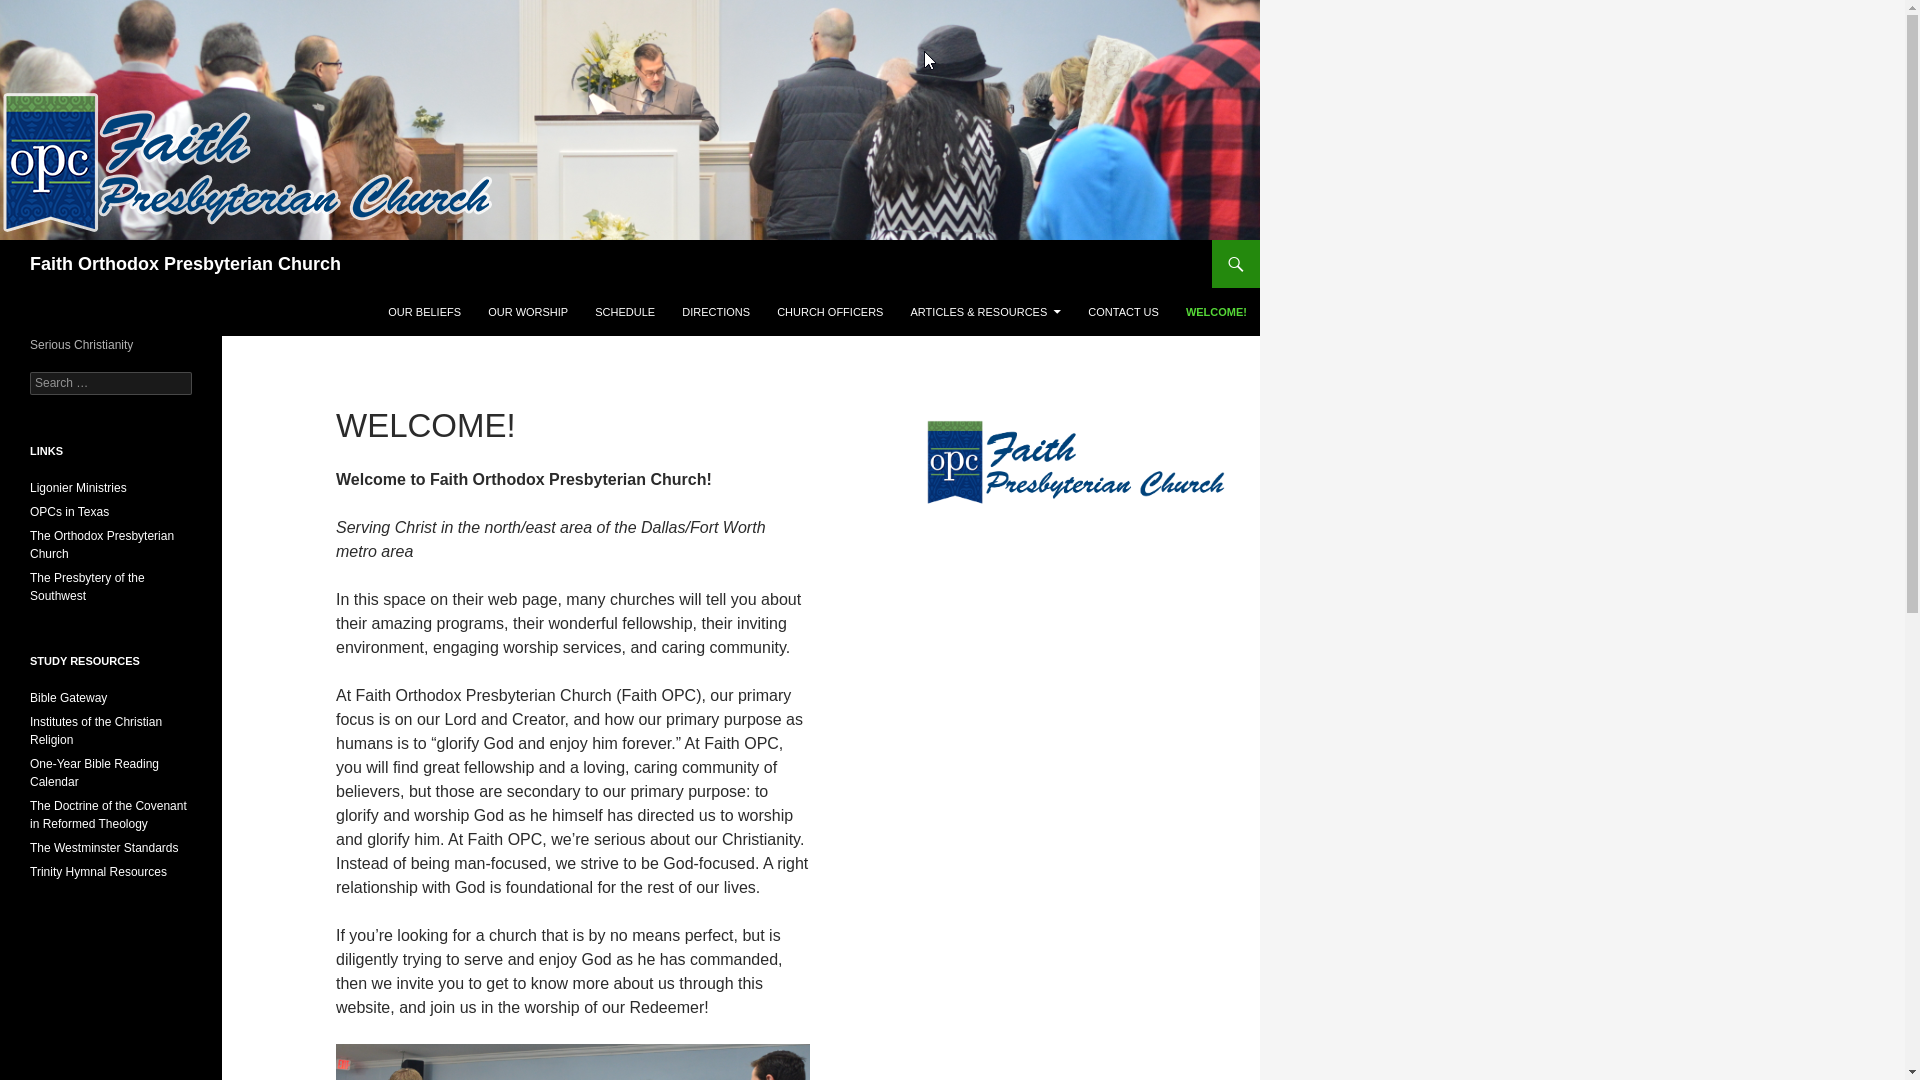  I want to click on The Presbytery of the Southwest, so click(88, 586).